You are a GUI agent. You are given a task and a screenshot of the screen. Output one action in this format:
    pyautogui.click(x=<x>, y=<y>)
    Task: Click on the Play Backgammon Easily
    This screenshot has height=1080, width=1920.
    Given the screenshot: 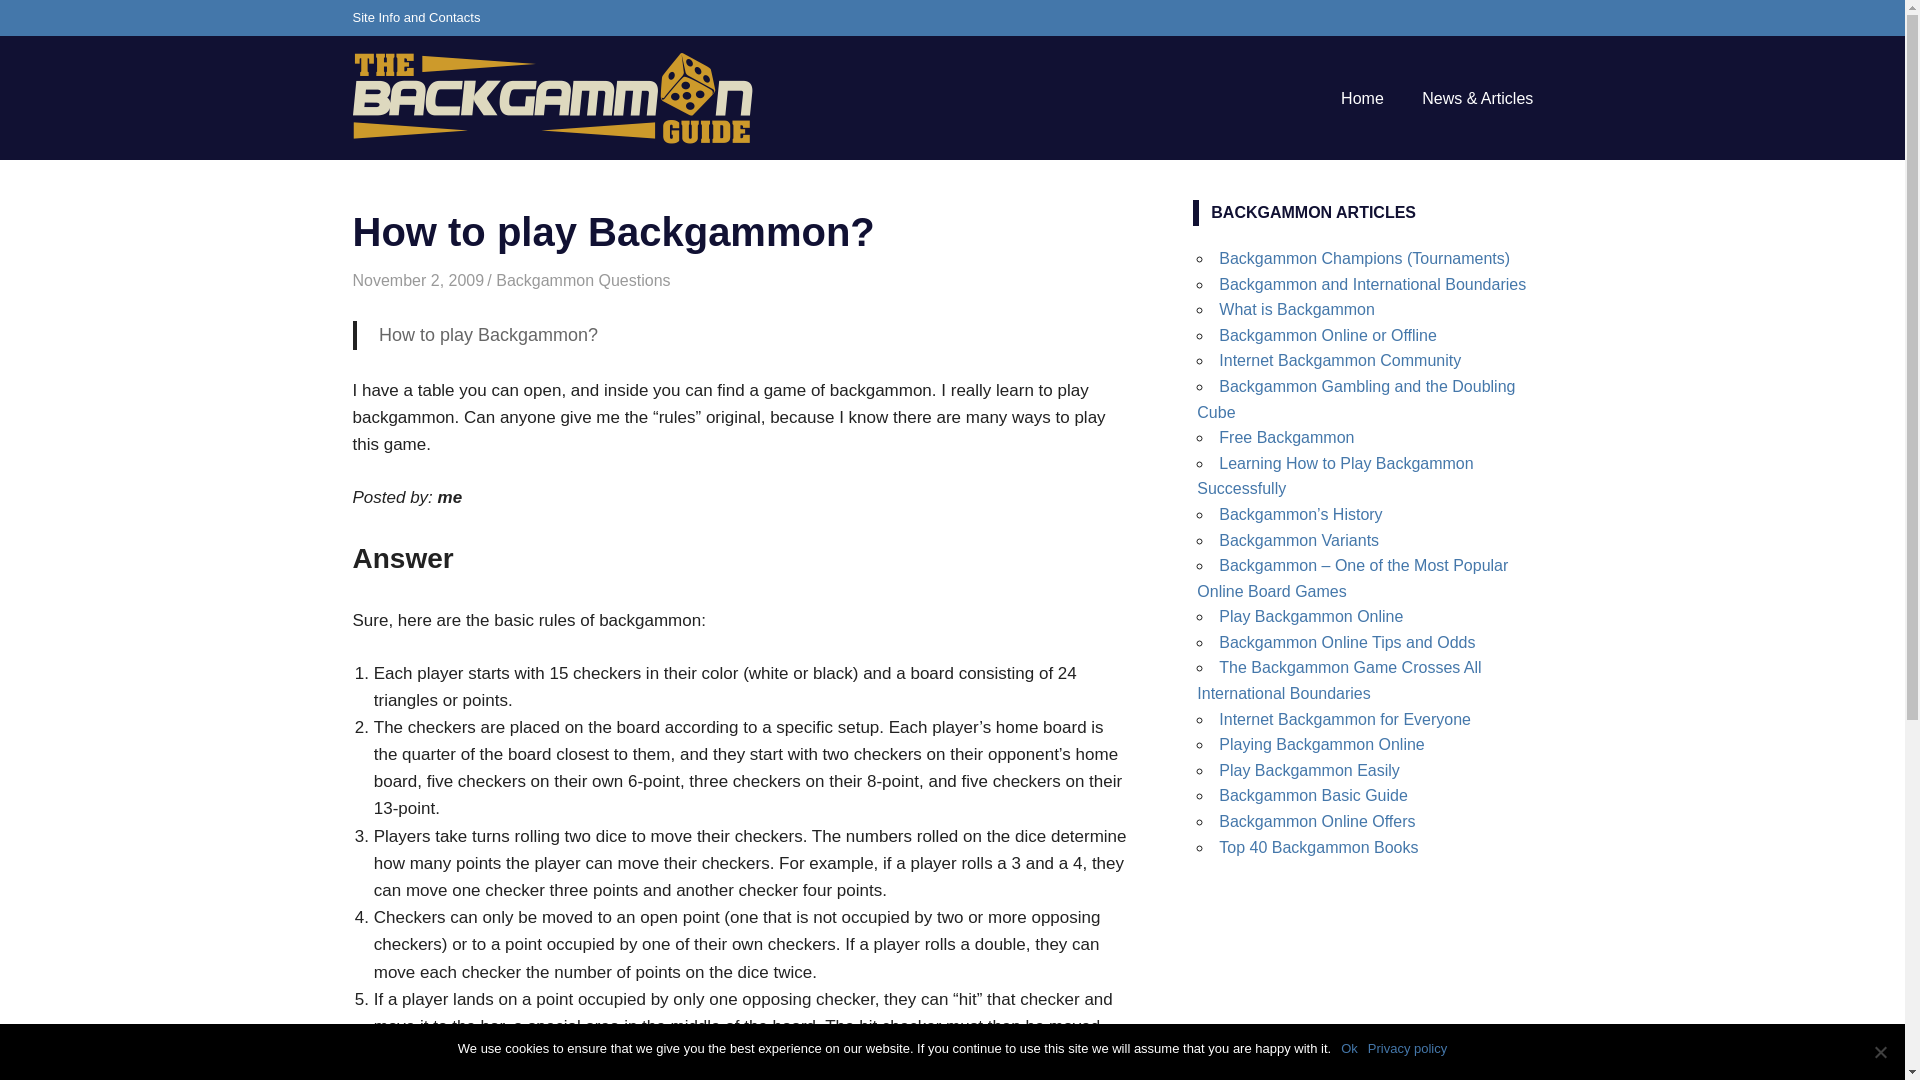 What is the action you would take?
    pyautogui.click(x=1309, y=770)
    